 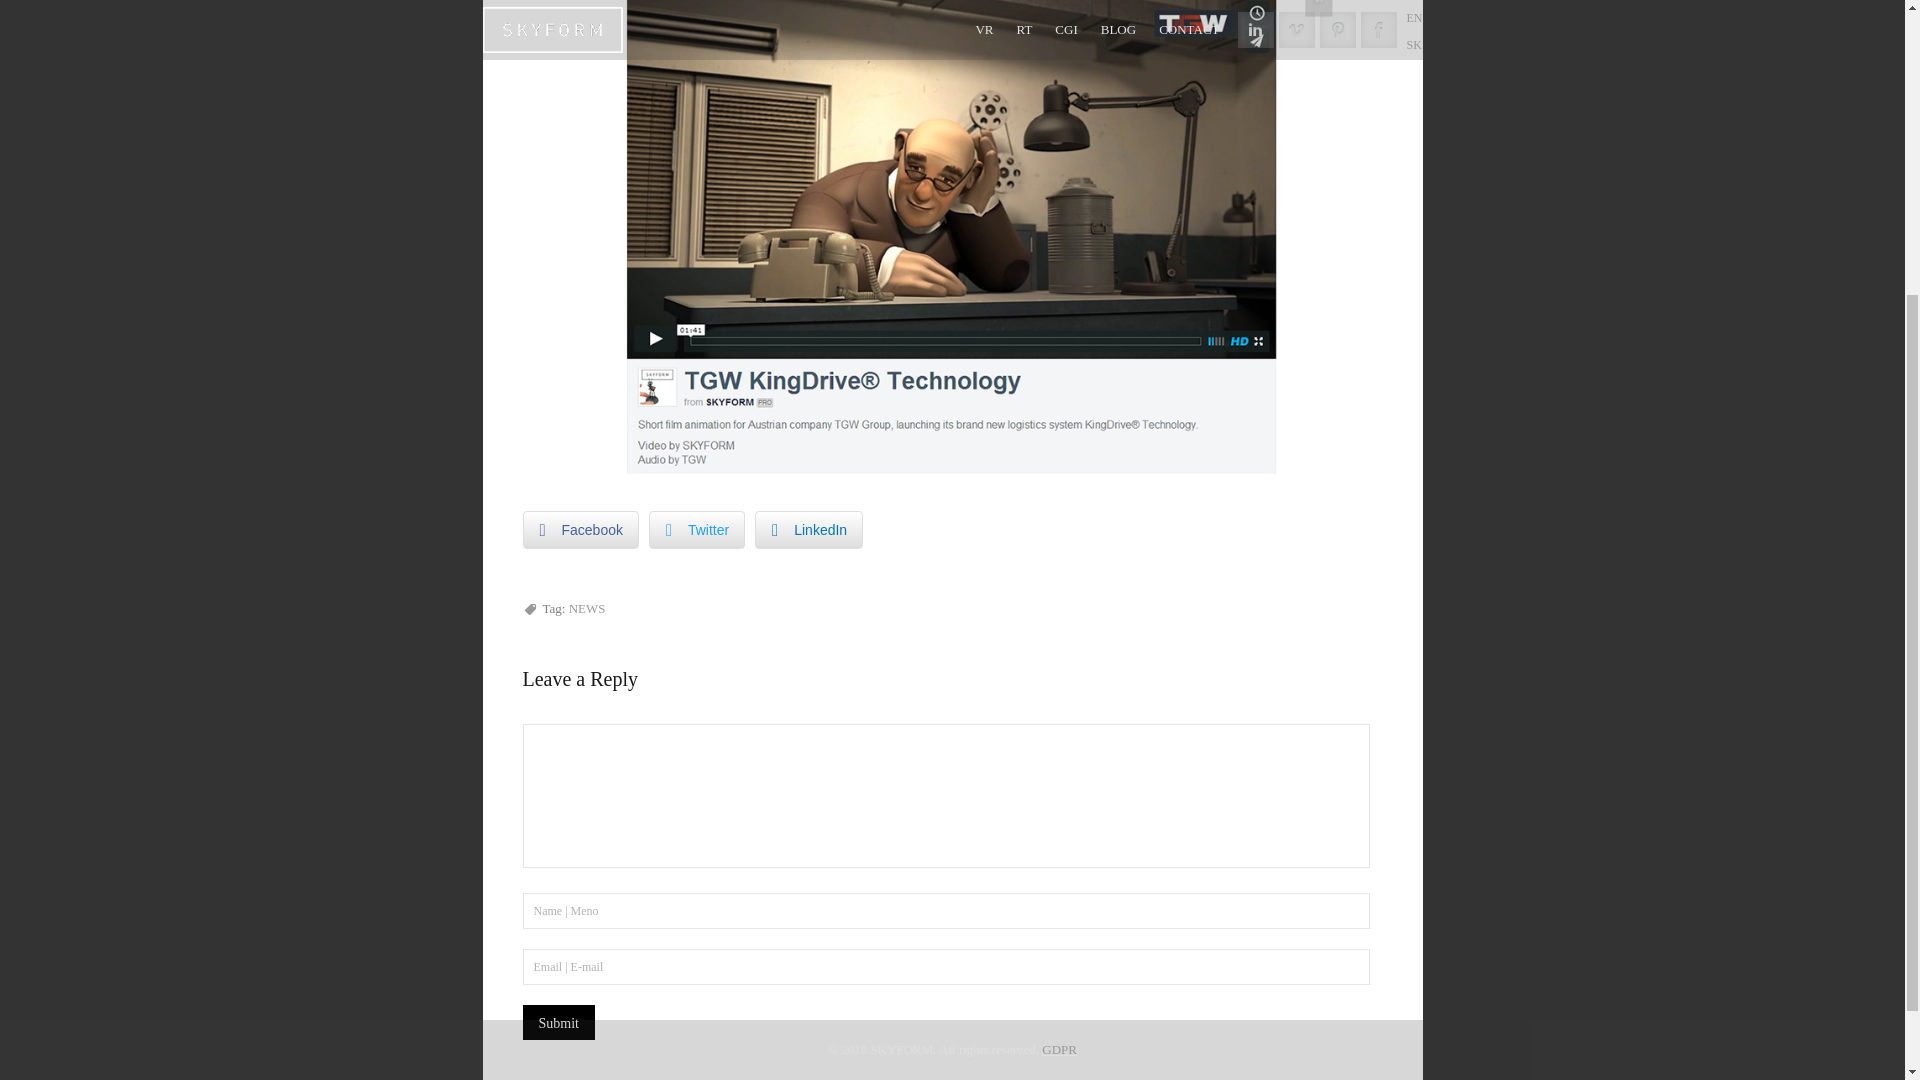 What do you see at coordinates (587, 608) in the screenshot?
I see `NEWS` at bounding box center [587, 608].